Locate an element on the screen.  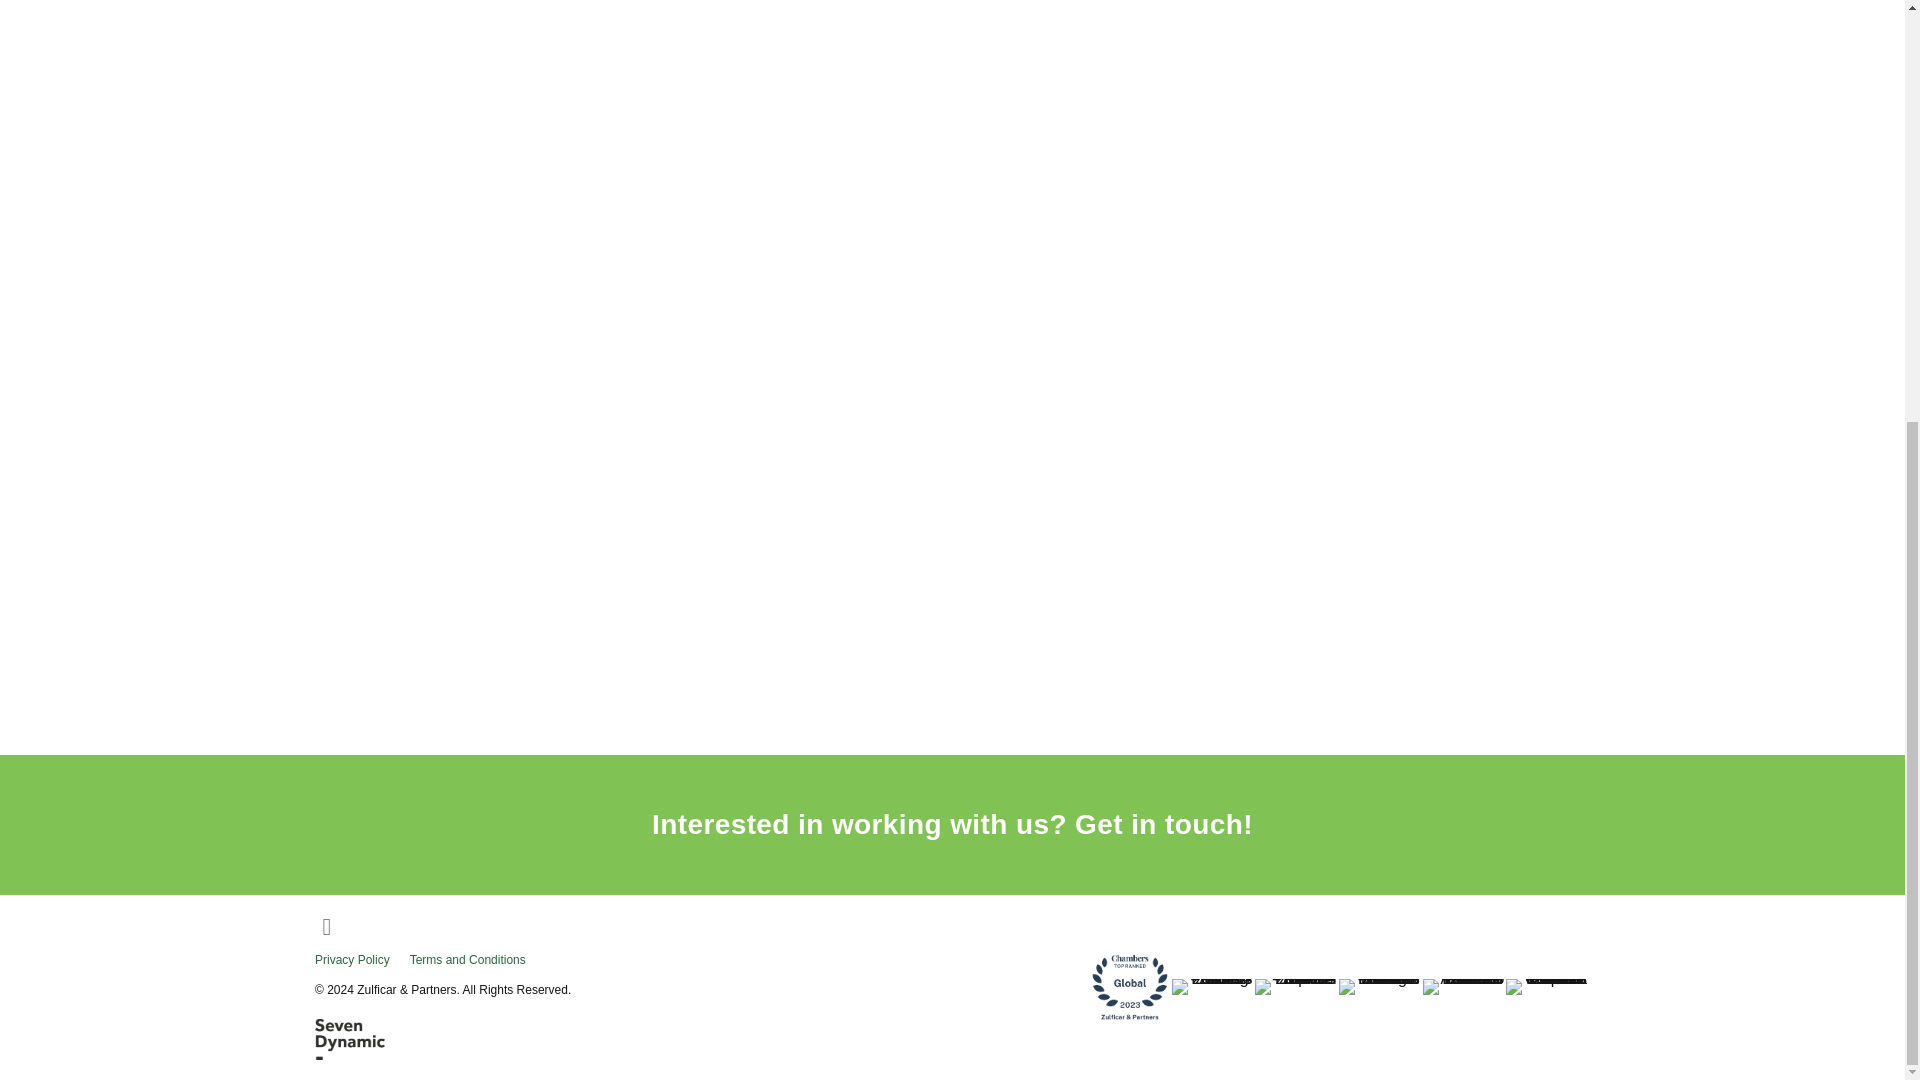
Terms and Conditions is located at coordinates (478, 960).